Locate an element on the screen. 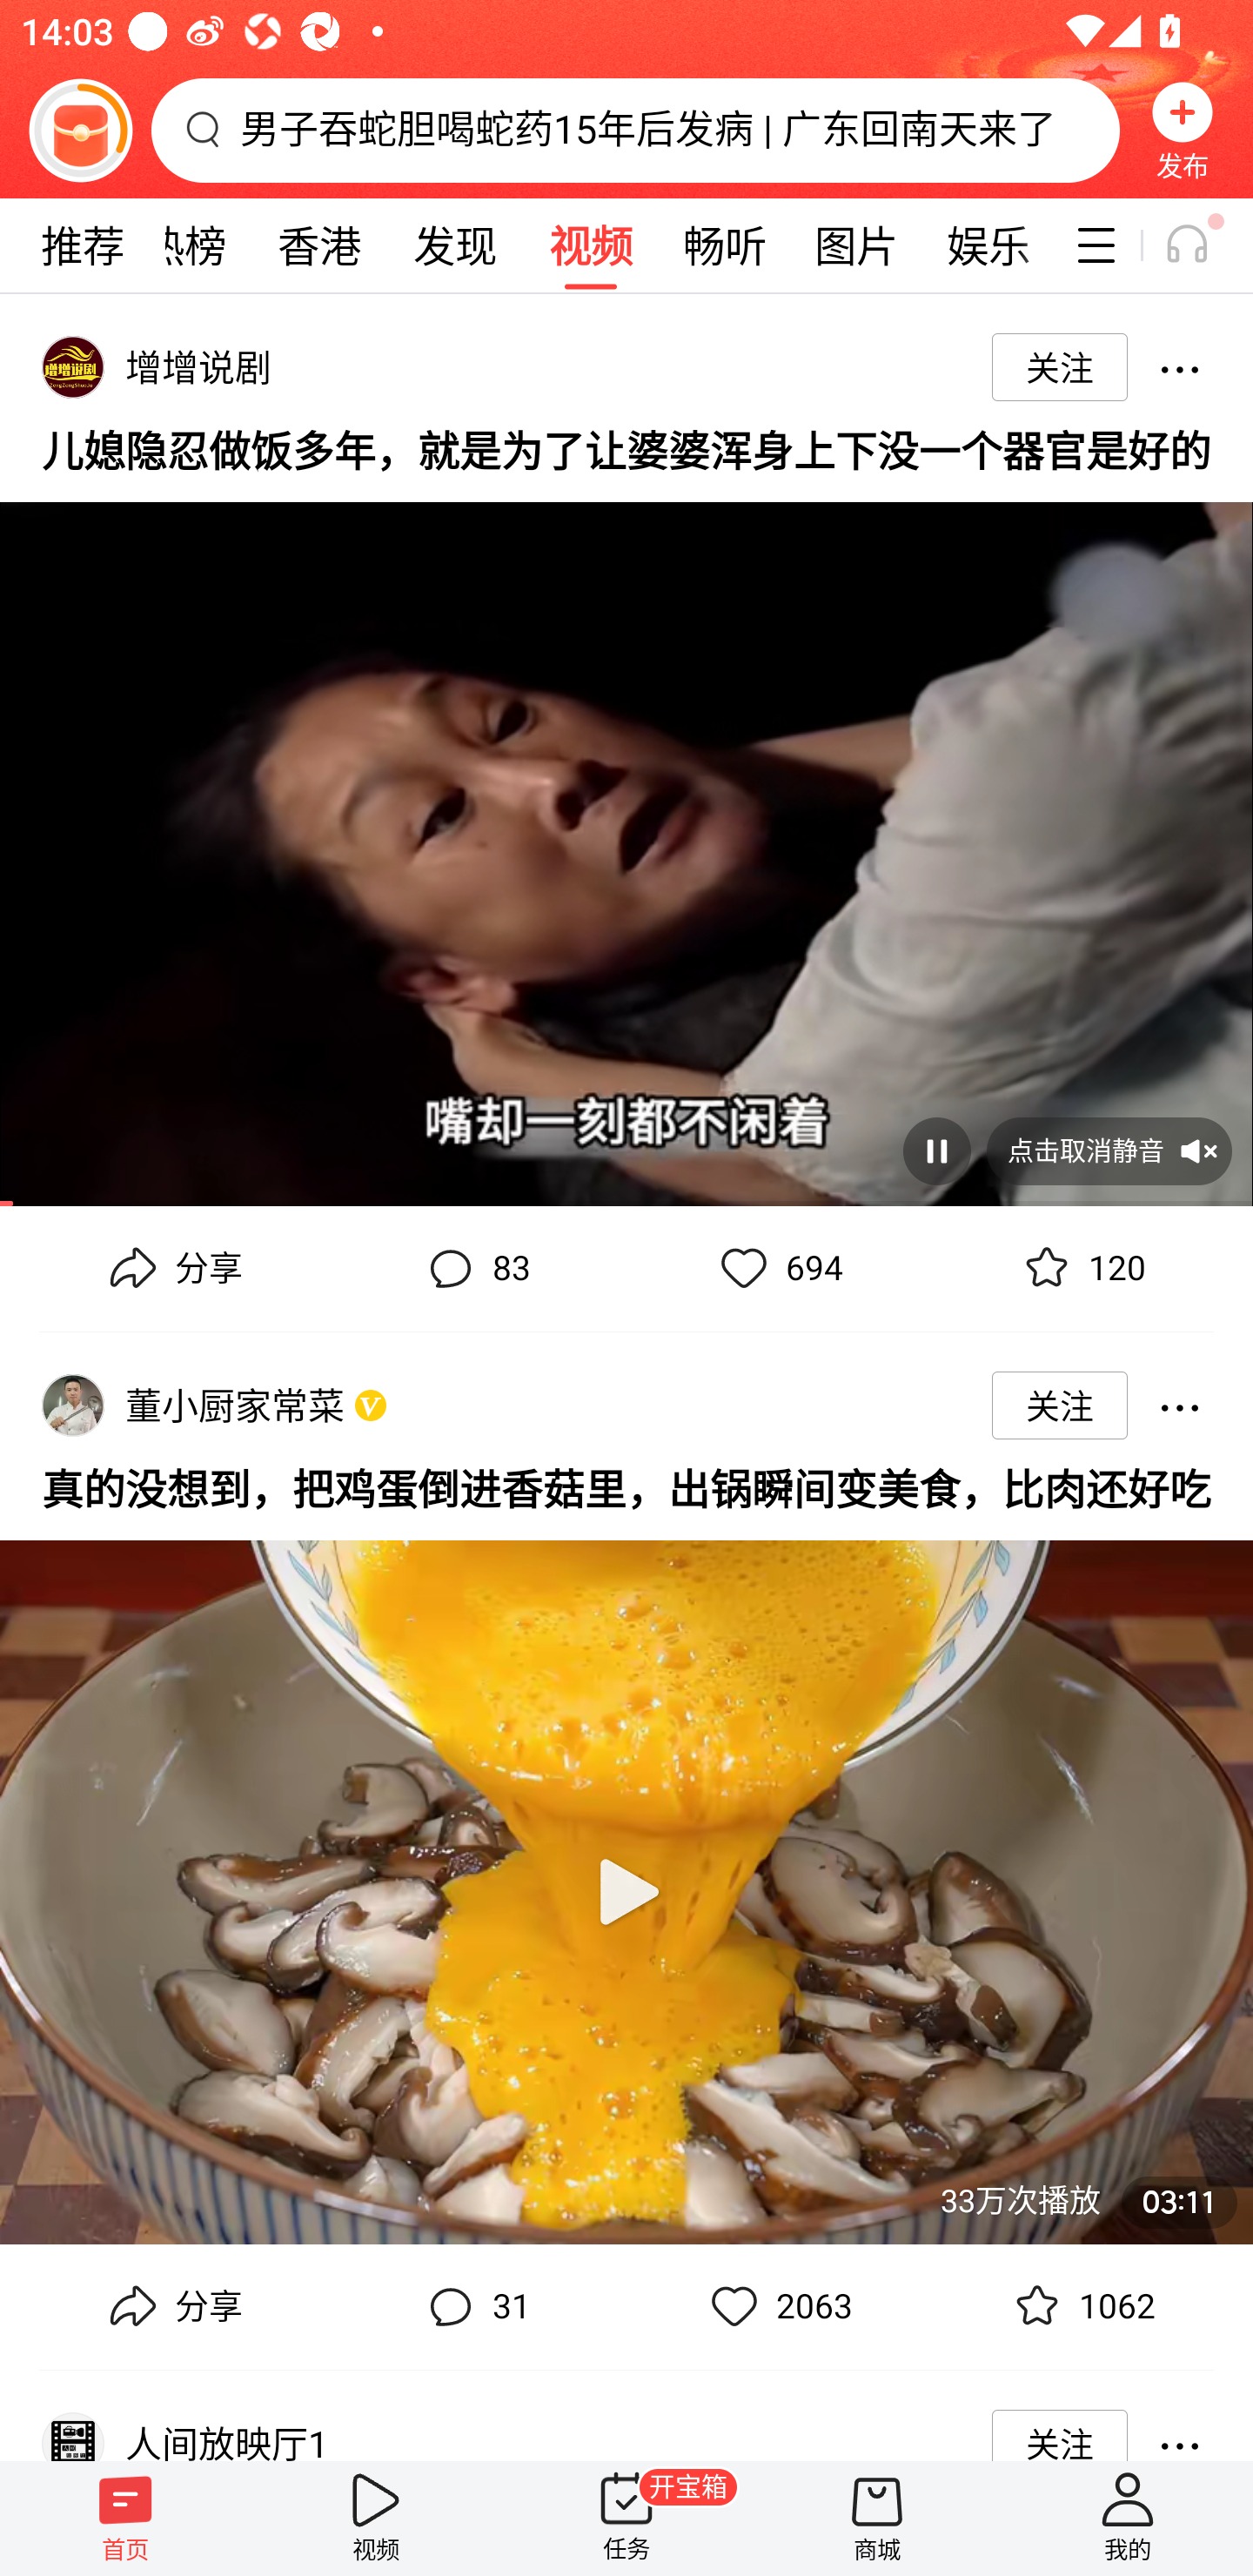 This screenshot has height=2576, width=1253. 分享 is located at coordinates (172, 2306).